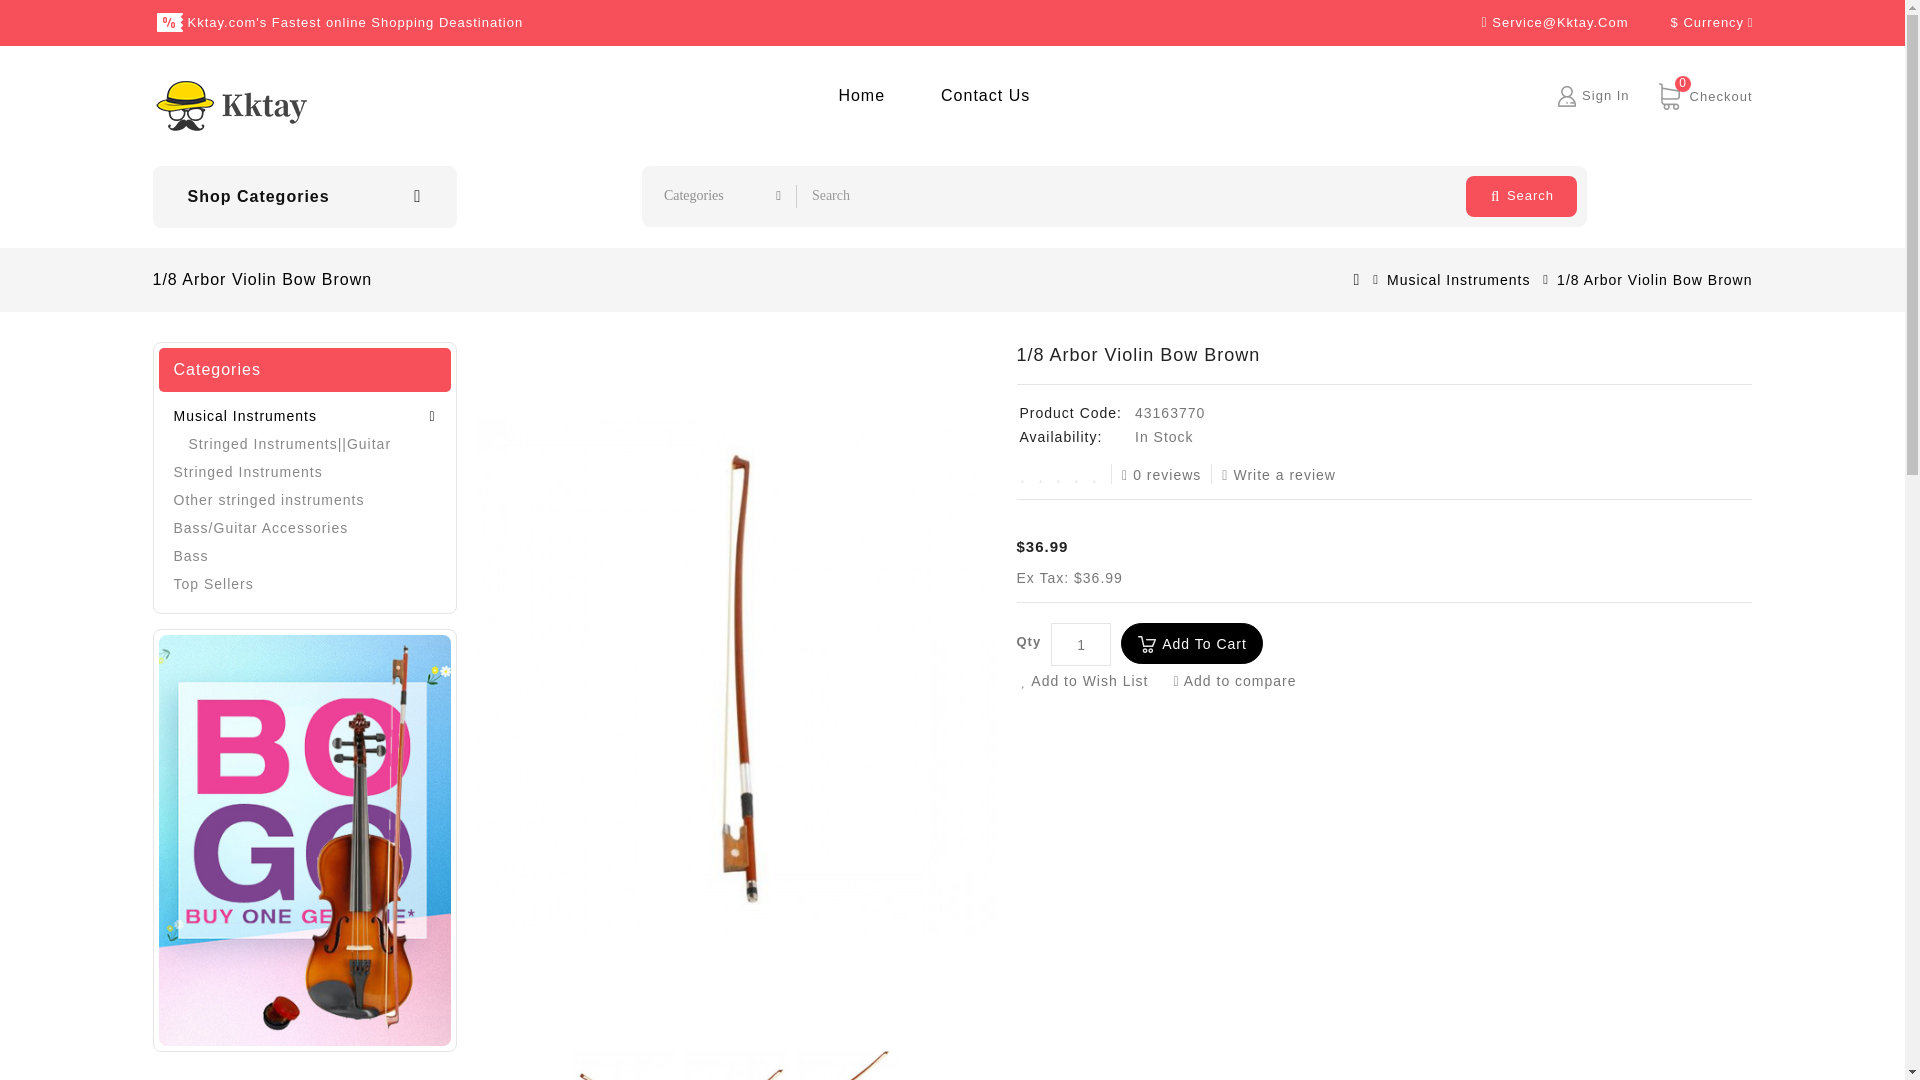 This screenshot has width=1920, height=1080. What do you see at coordinates (1521, 196) in the screenshot?
I see `Add to compare` at bounding box center [1521, 196].